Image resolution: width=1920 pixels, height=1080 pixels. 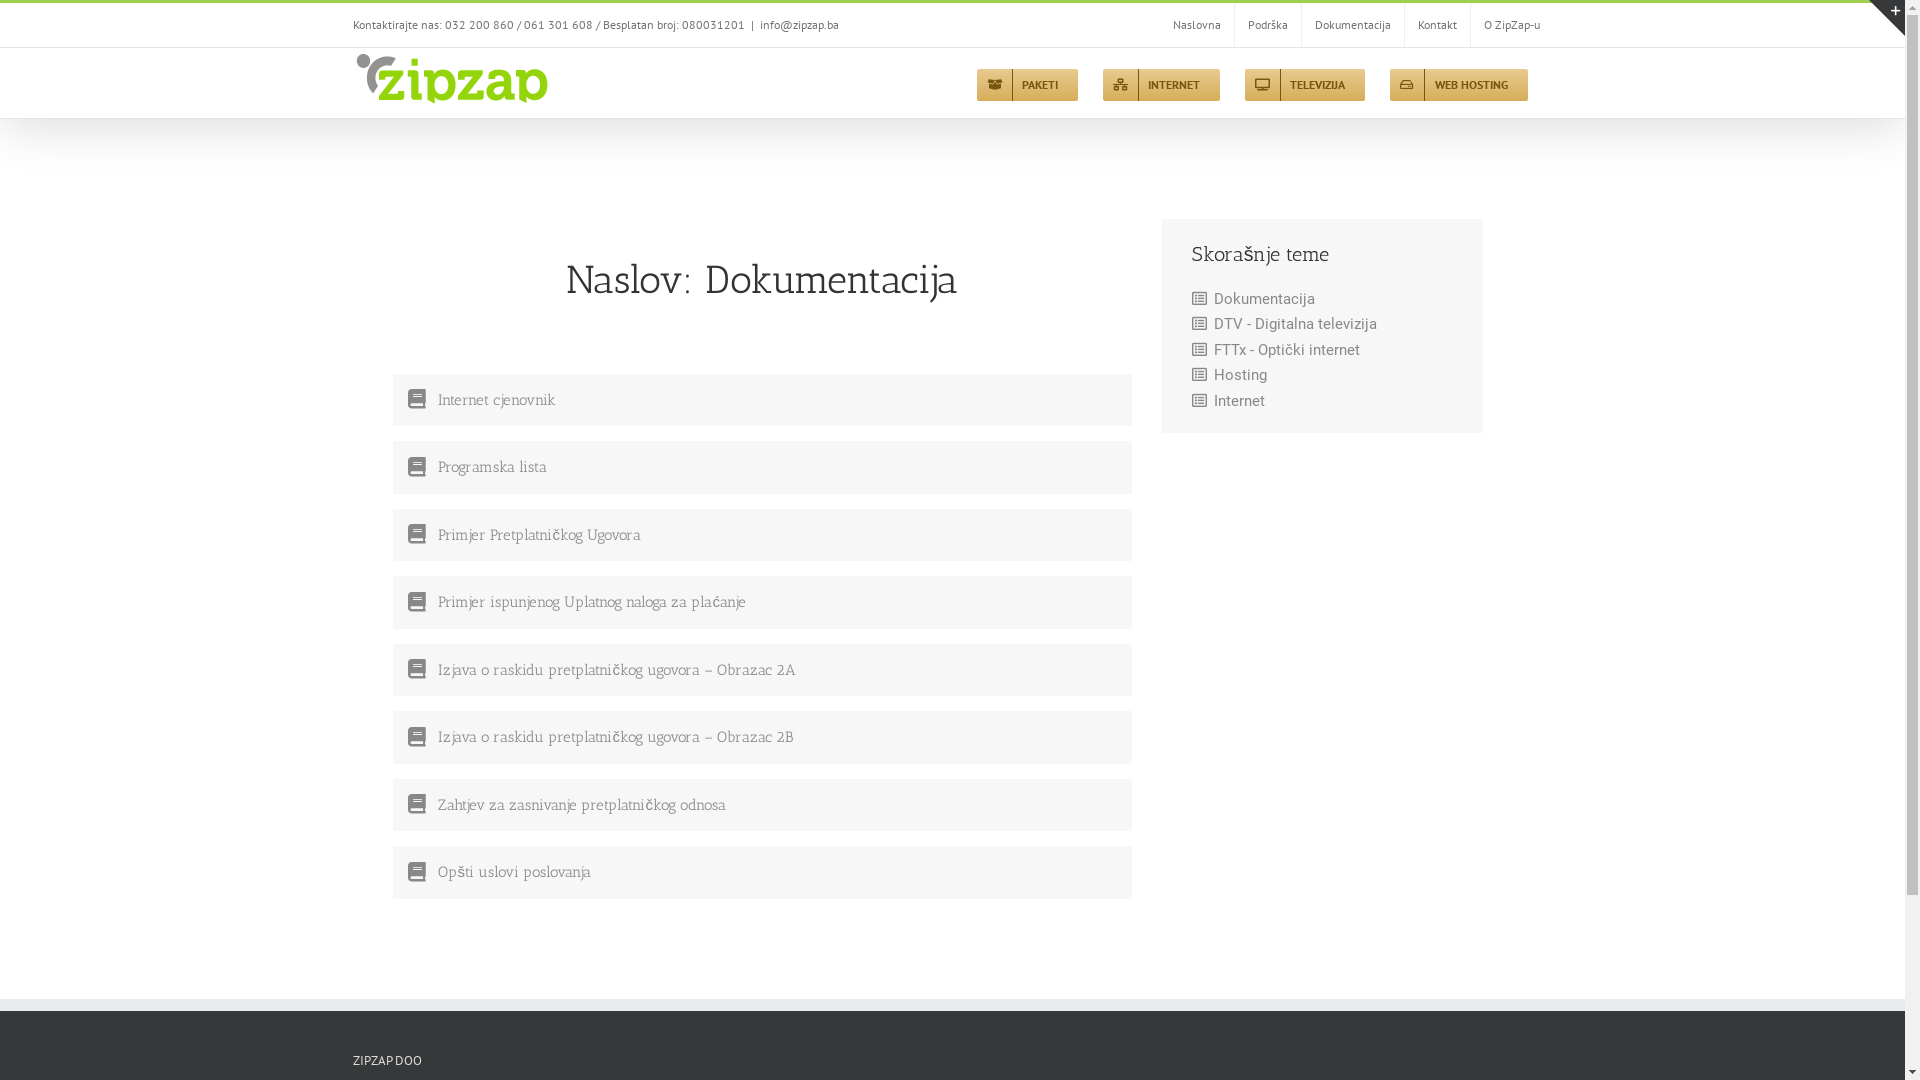 I want to click on DTV - Digitalna televizija, so click(x=1296, y=324).